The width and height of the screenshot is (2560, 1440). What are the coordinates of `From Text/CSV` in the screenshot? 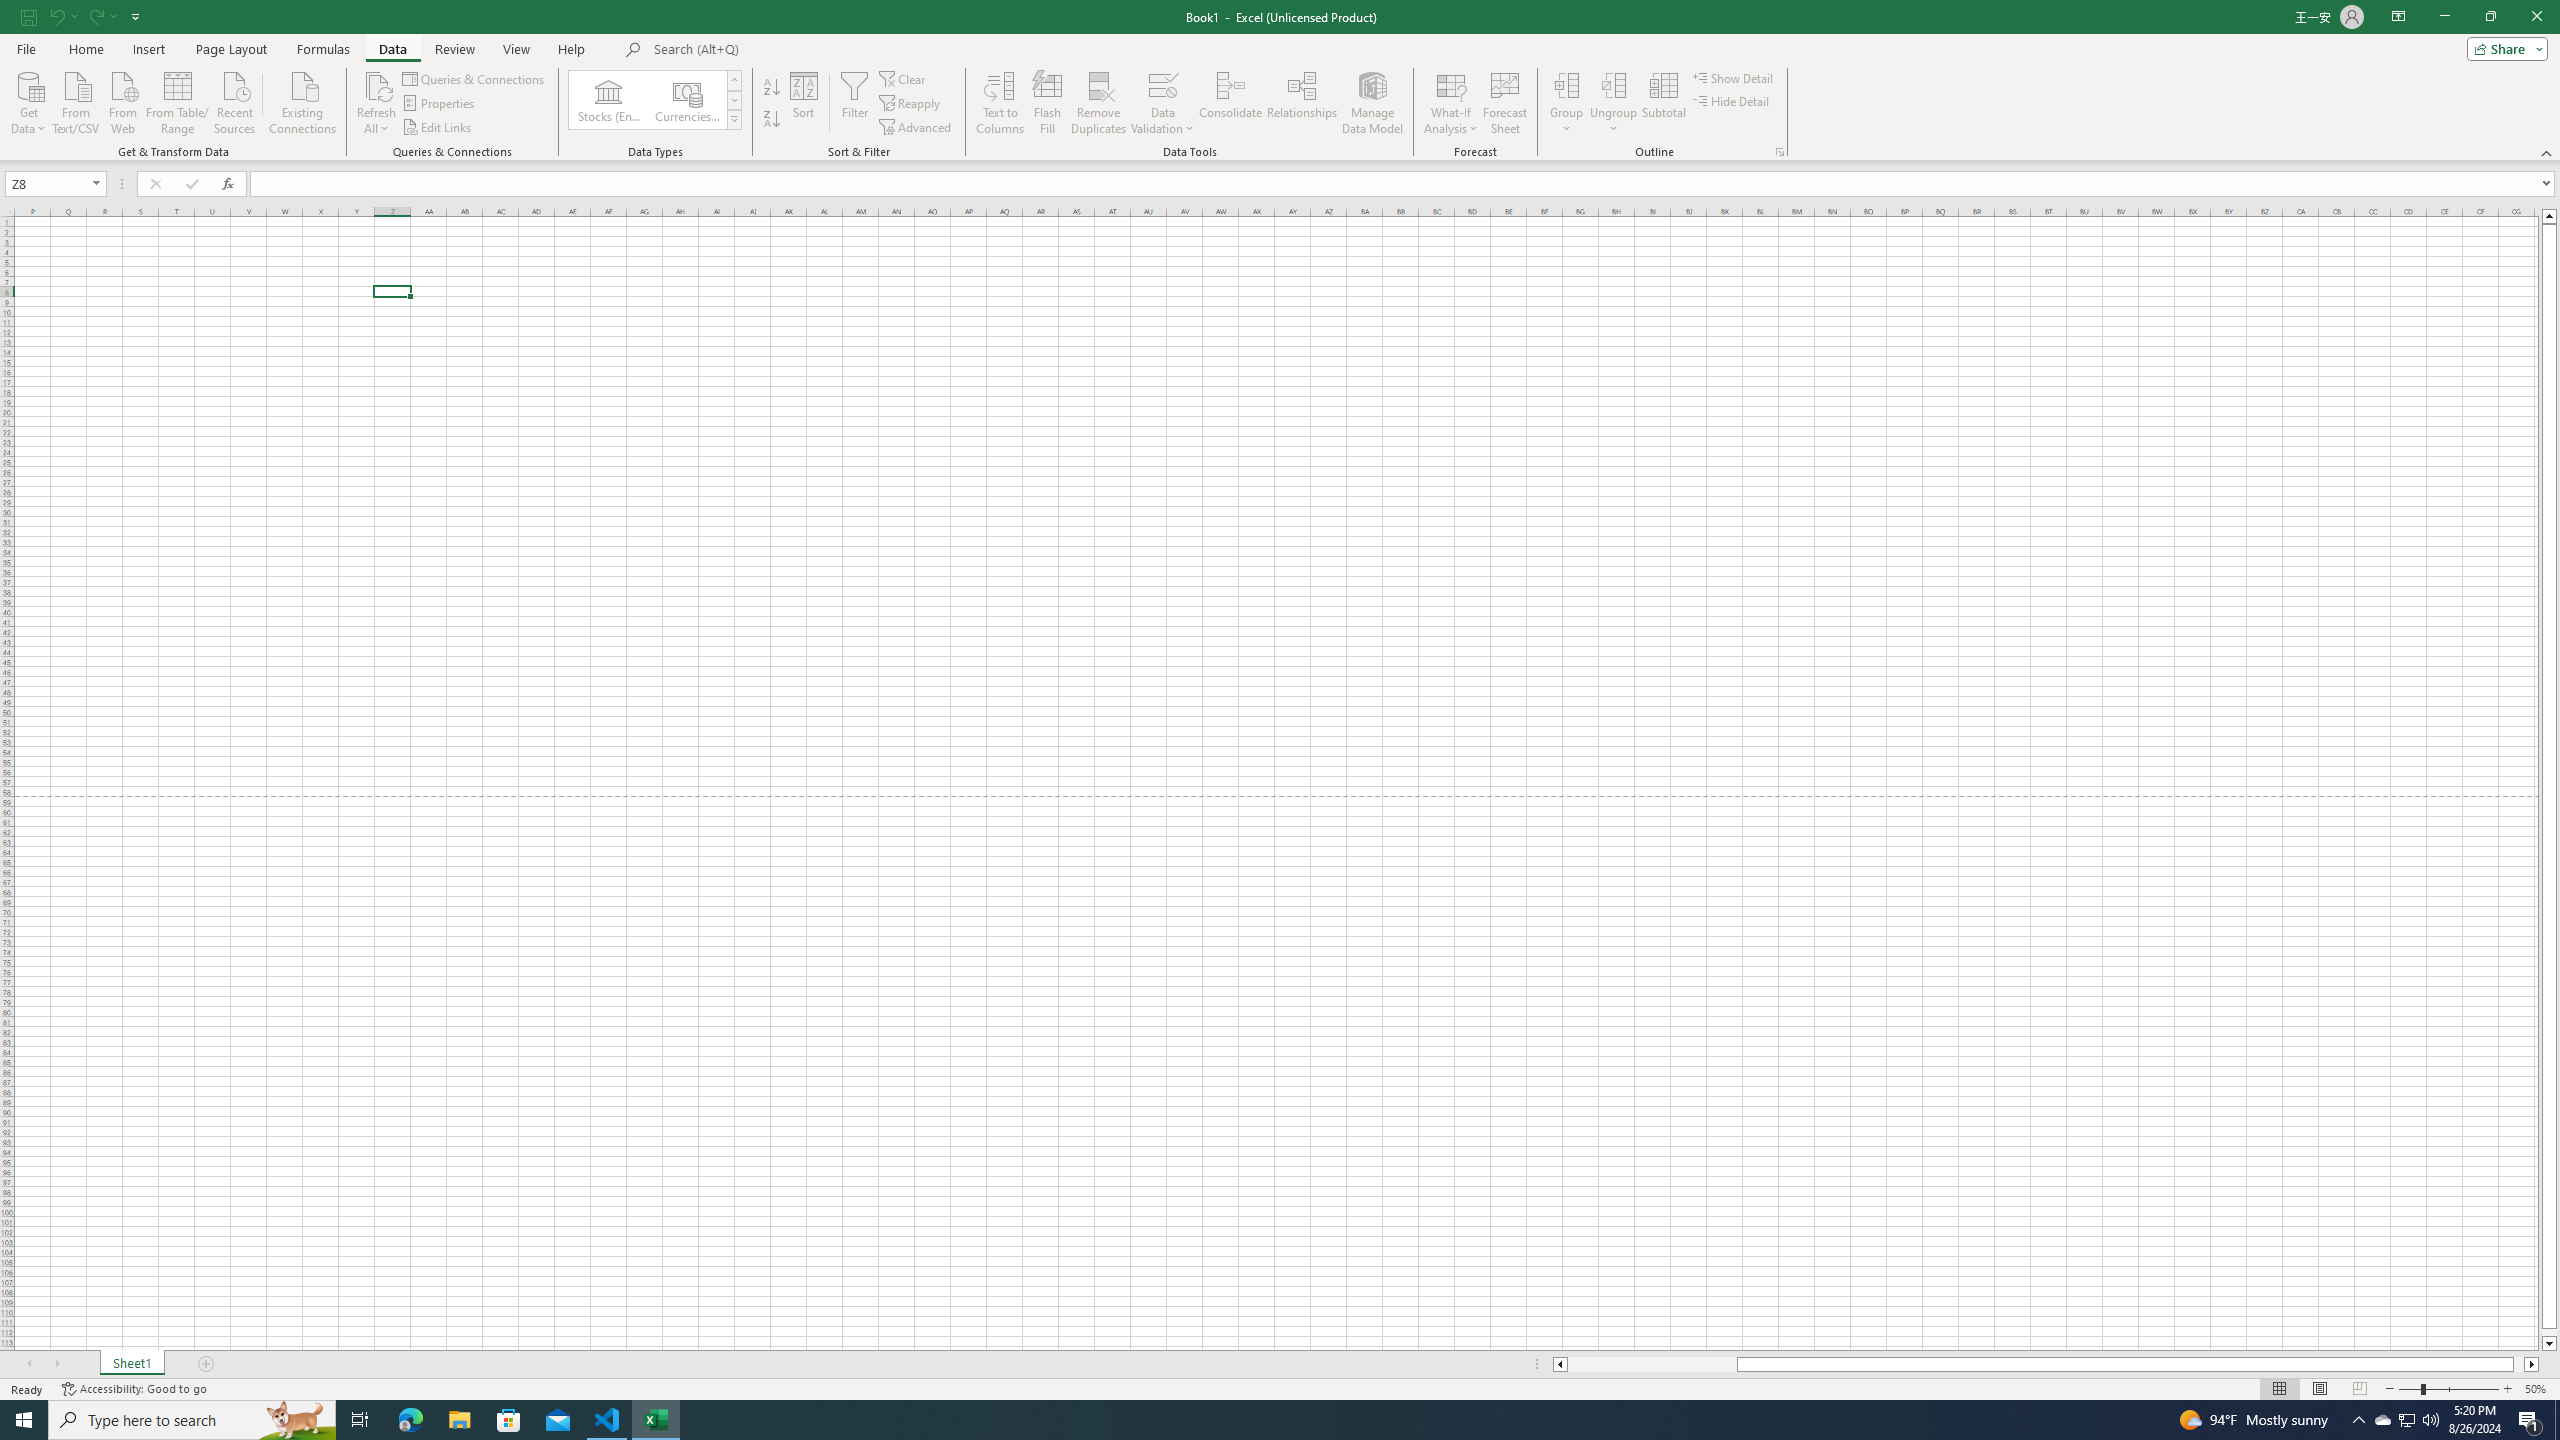 It's located at (76, 101).